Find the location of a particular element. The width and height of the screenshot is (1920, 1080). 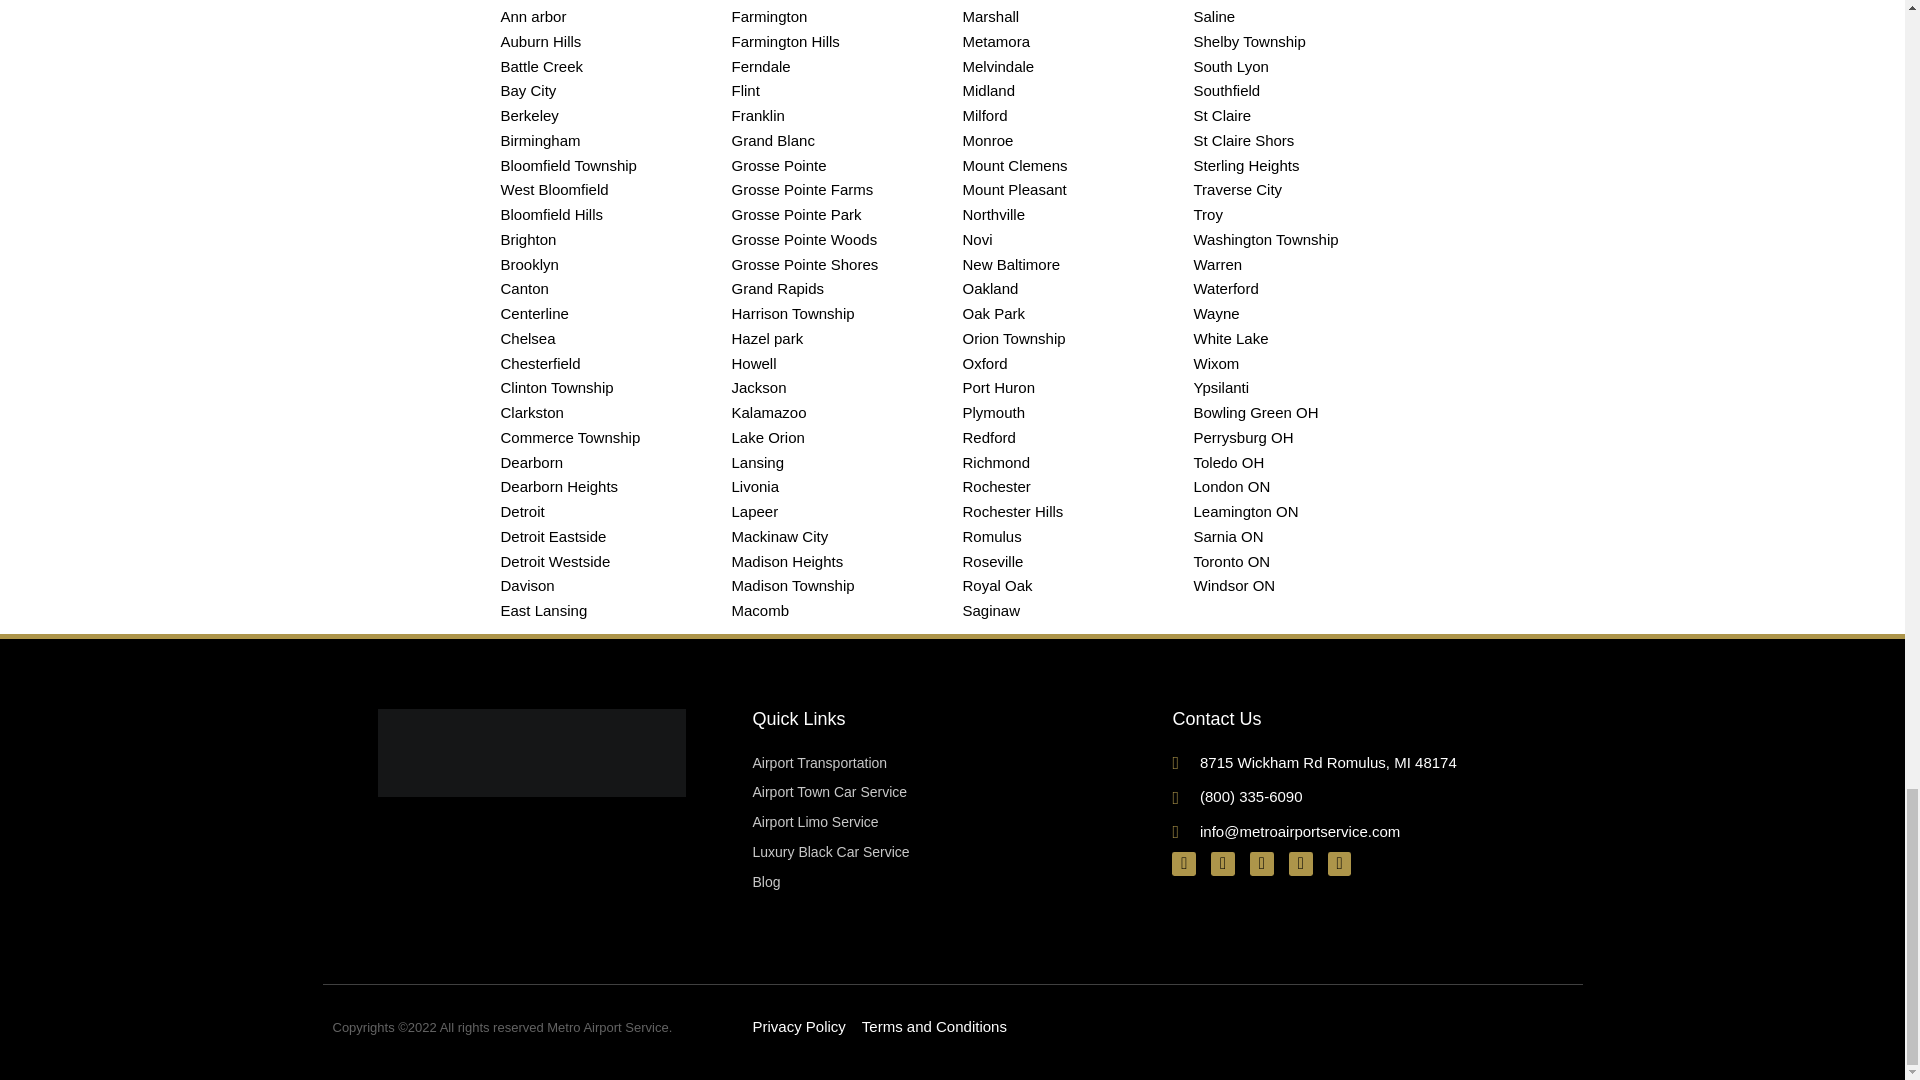

Bay City is located at coordinates (604, 90).